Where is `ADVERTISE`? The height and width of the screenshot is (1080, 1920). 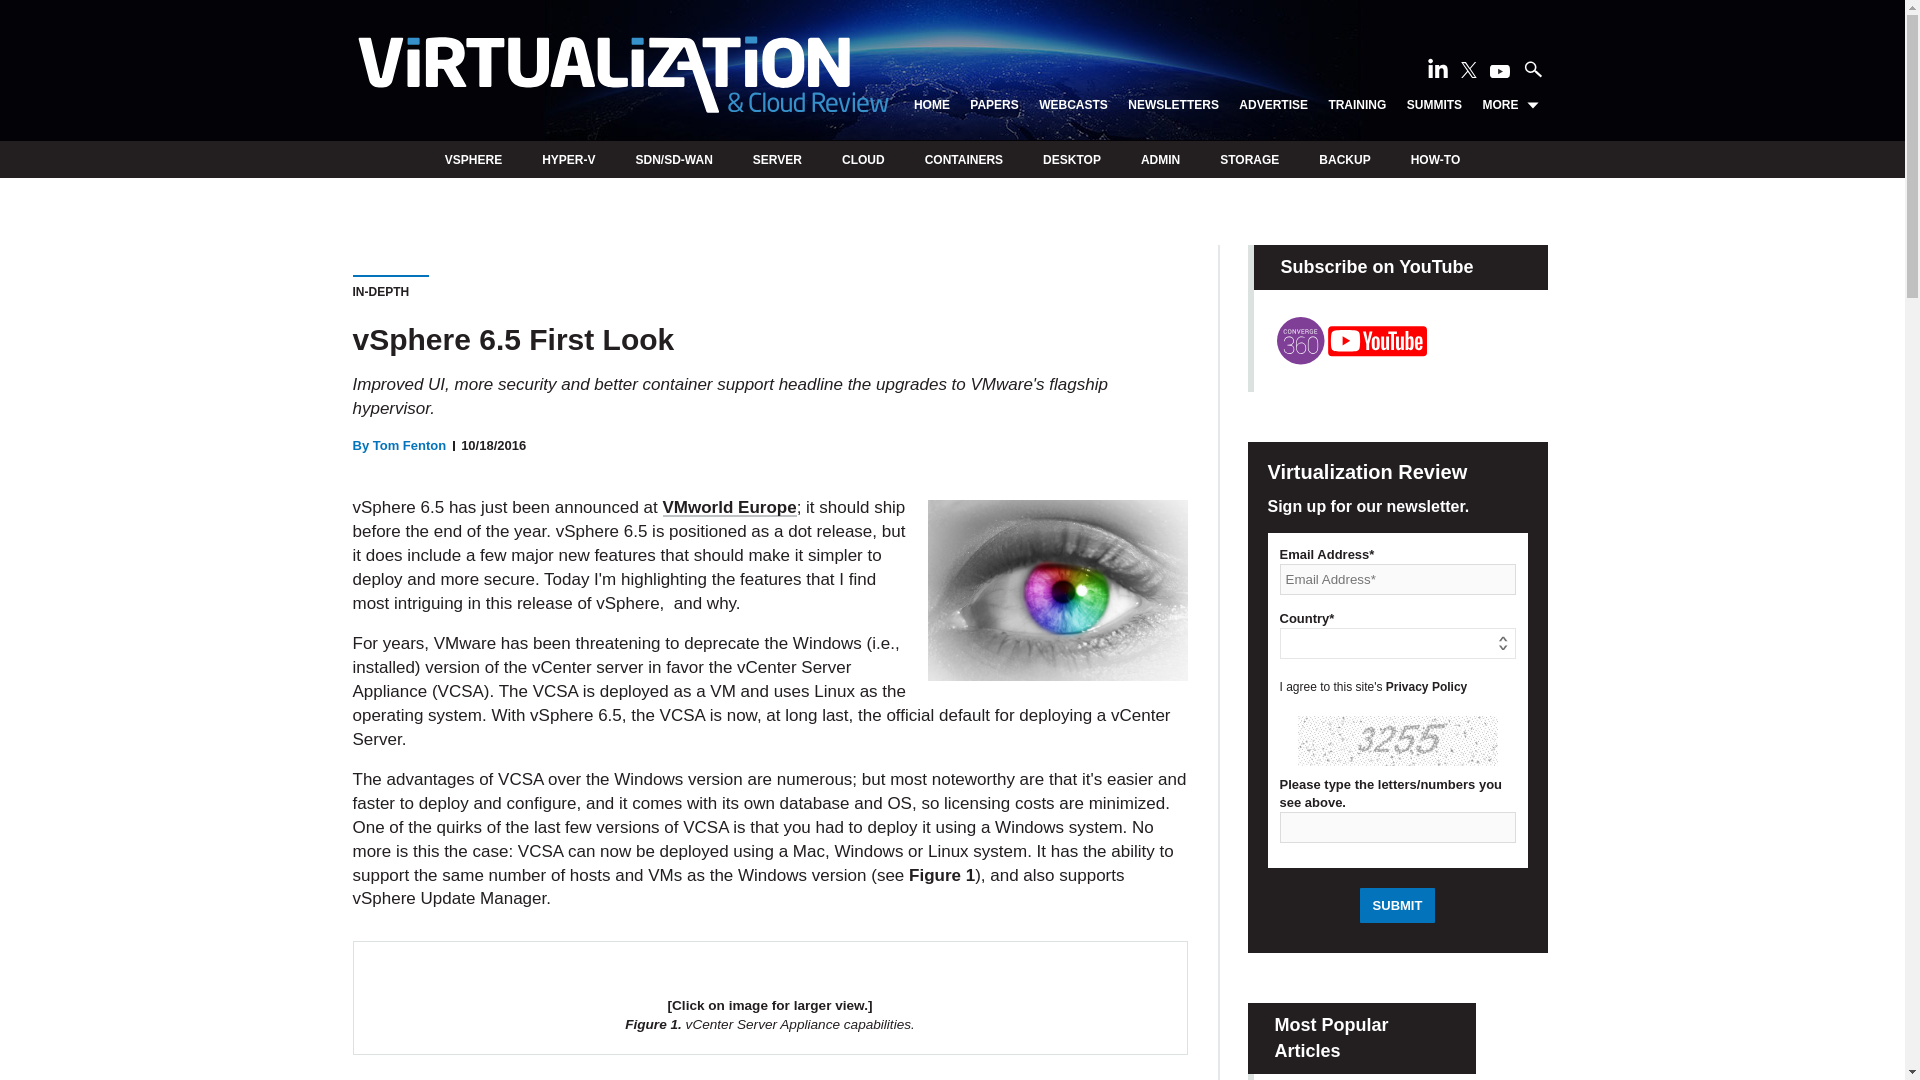
ADVERTISE is located at coordinates (1272, 105).